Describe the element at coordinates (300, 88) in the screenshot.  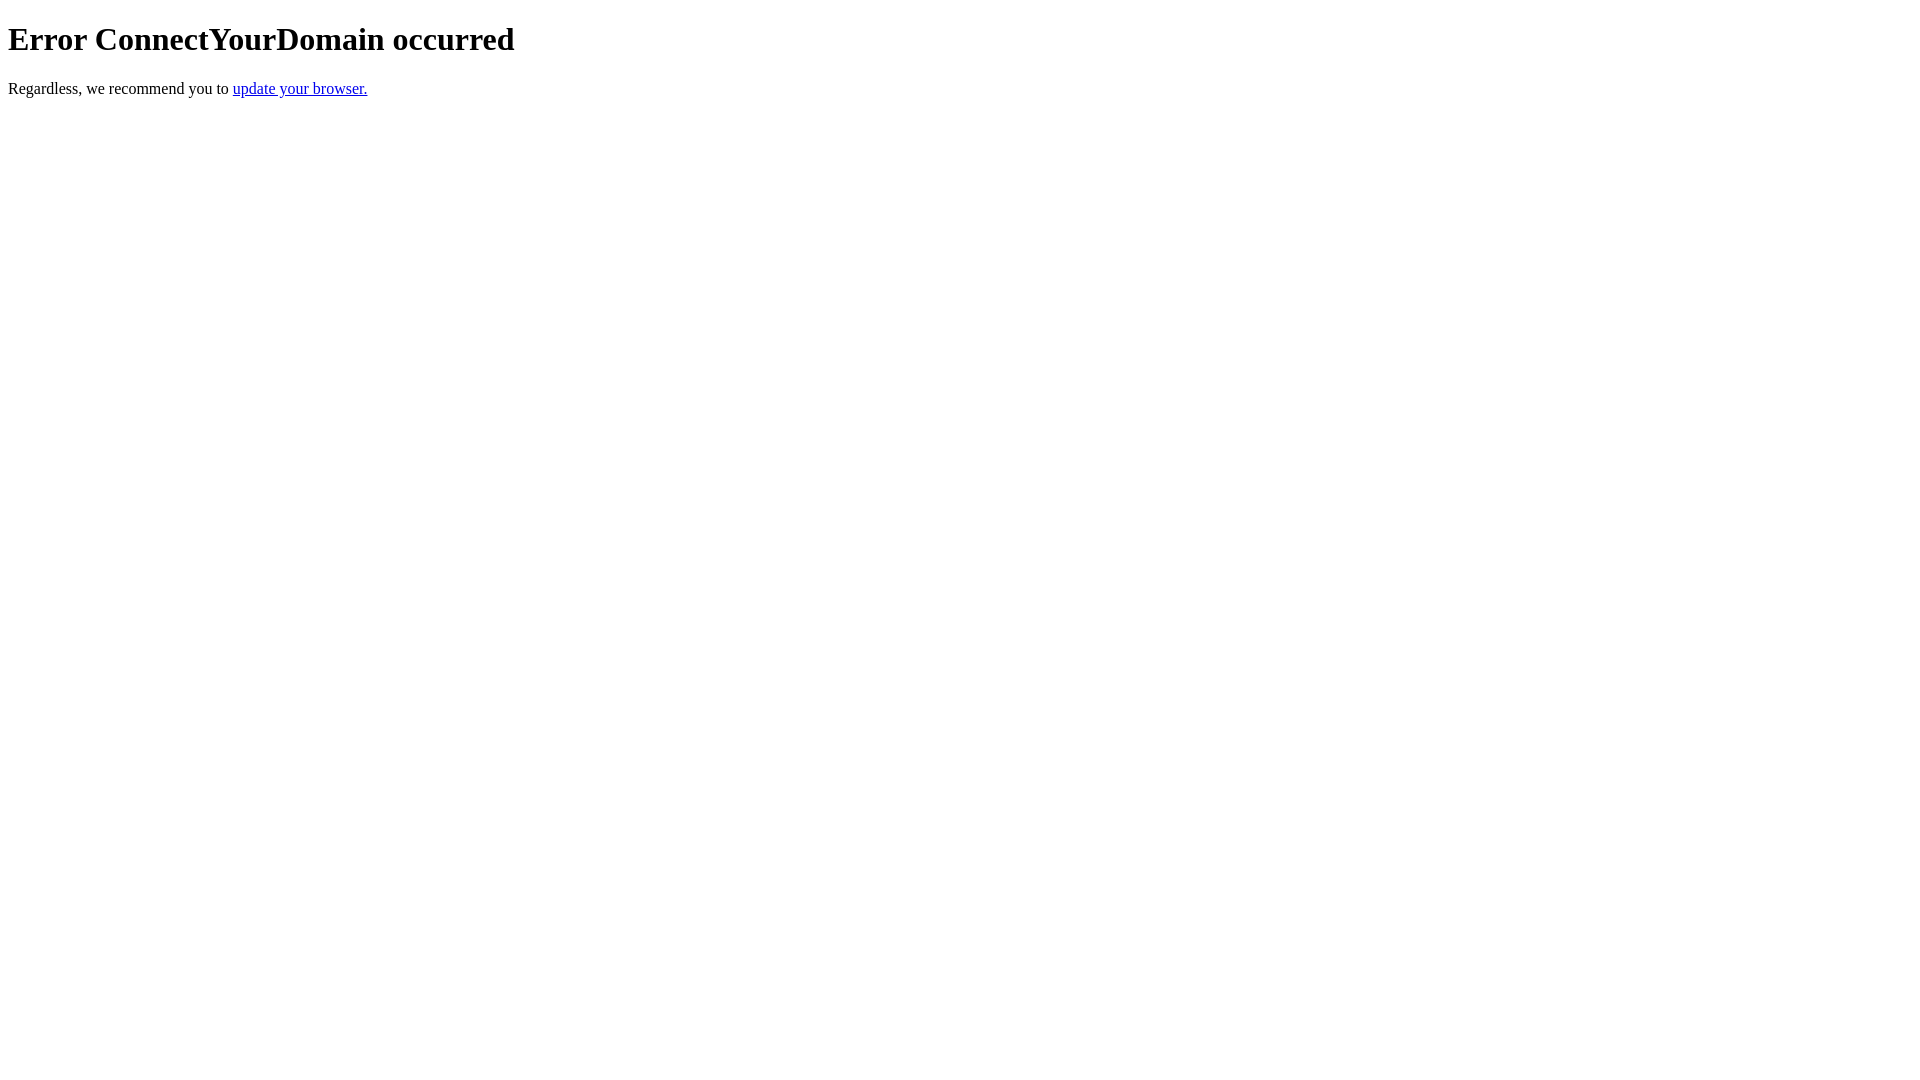
I see `update your browser.` at that location.